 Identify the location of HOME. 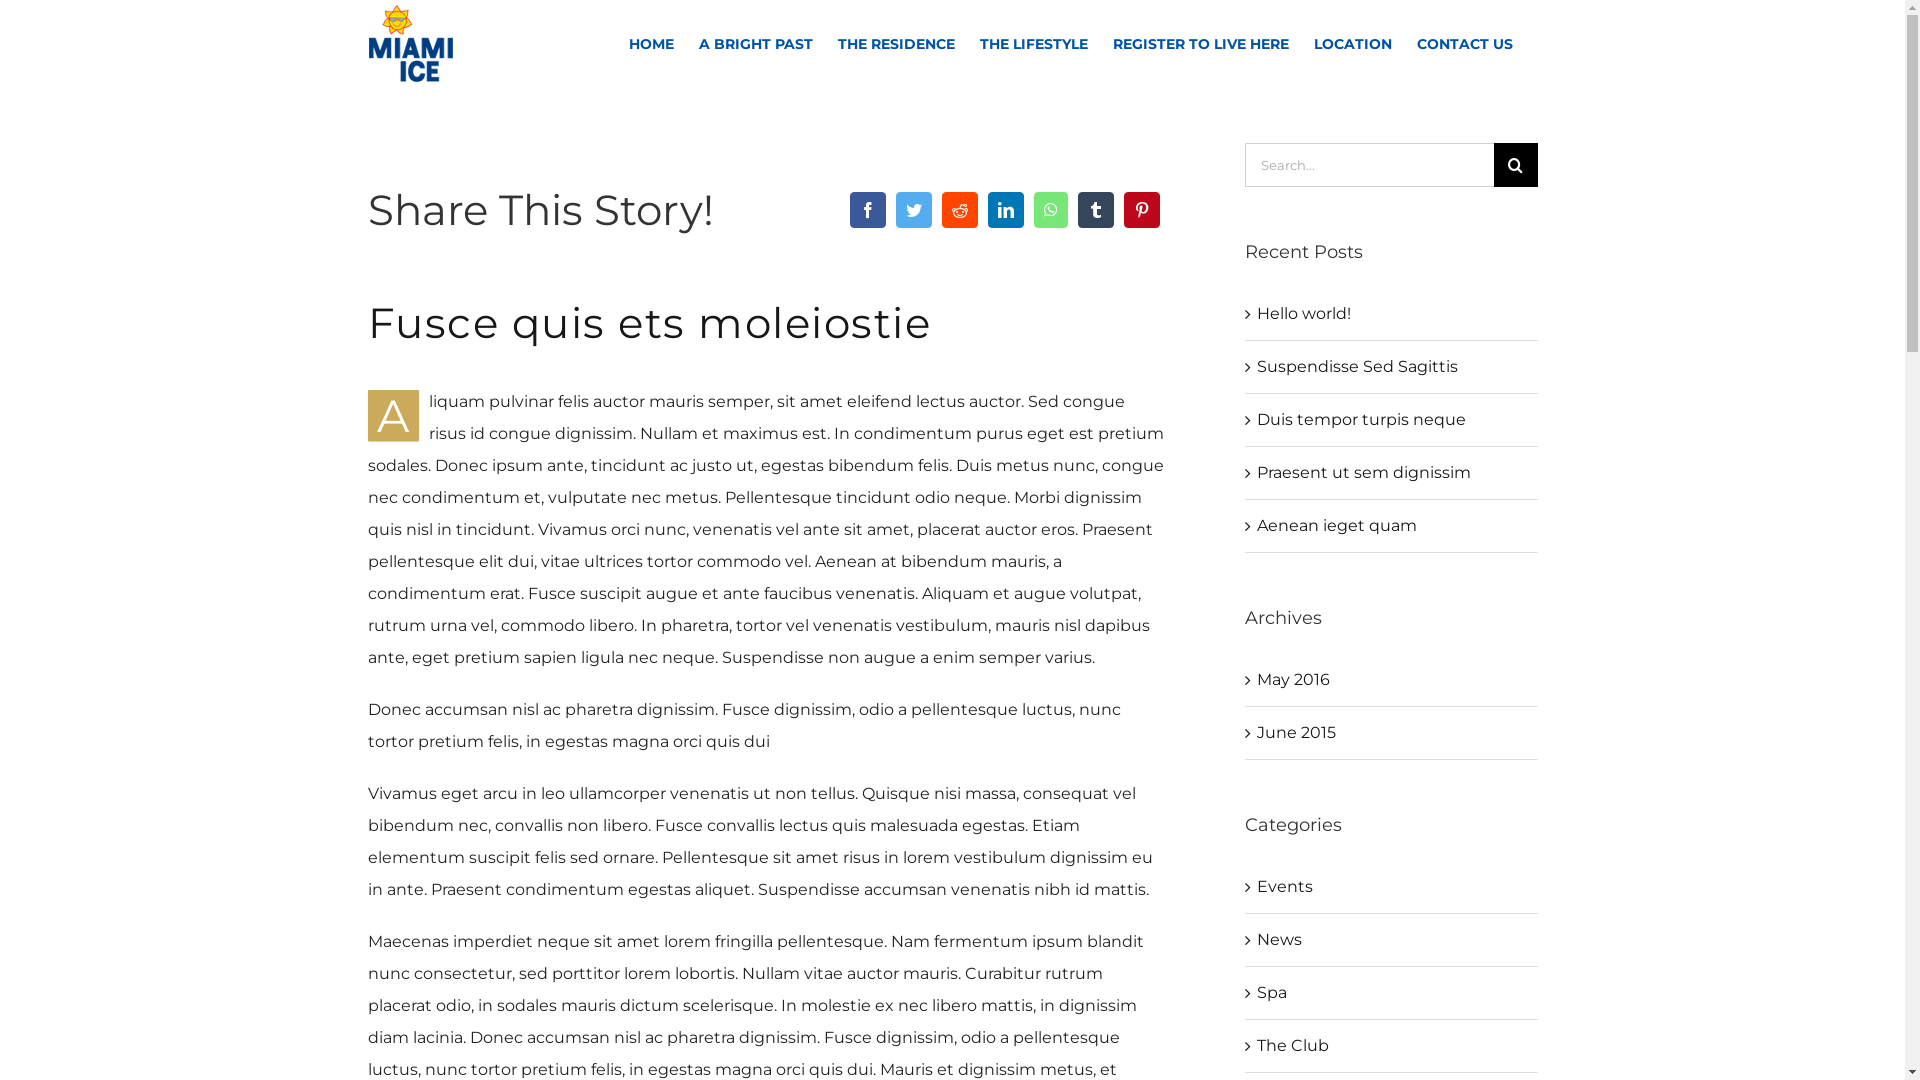
(650, 44).